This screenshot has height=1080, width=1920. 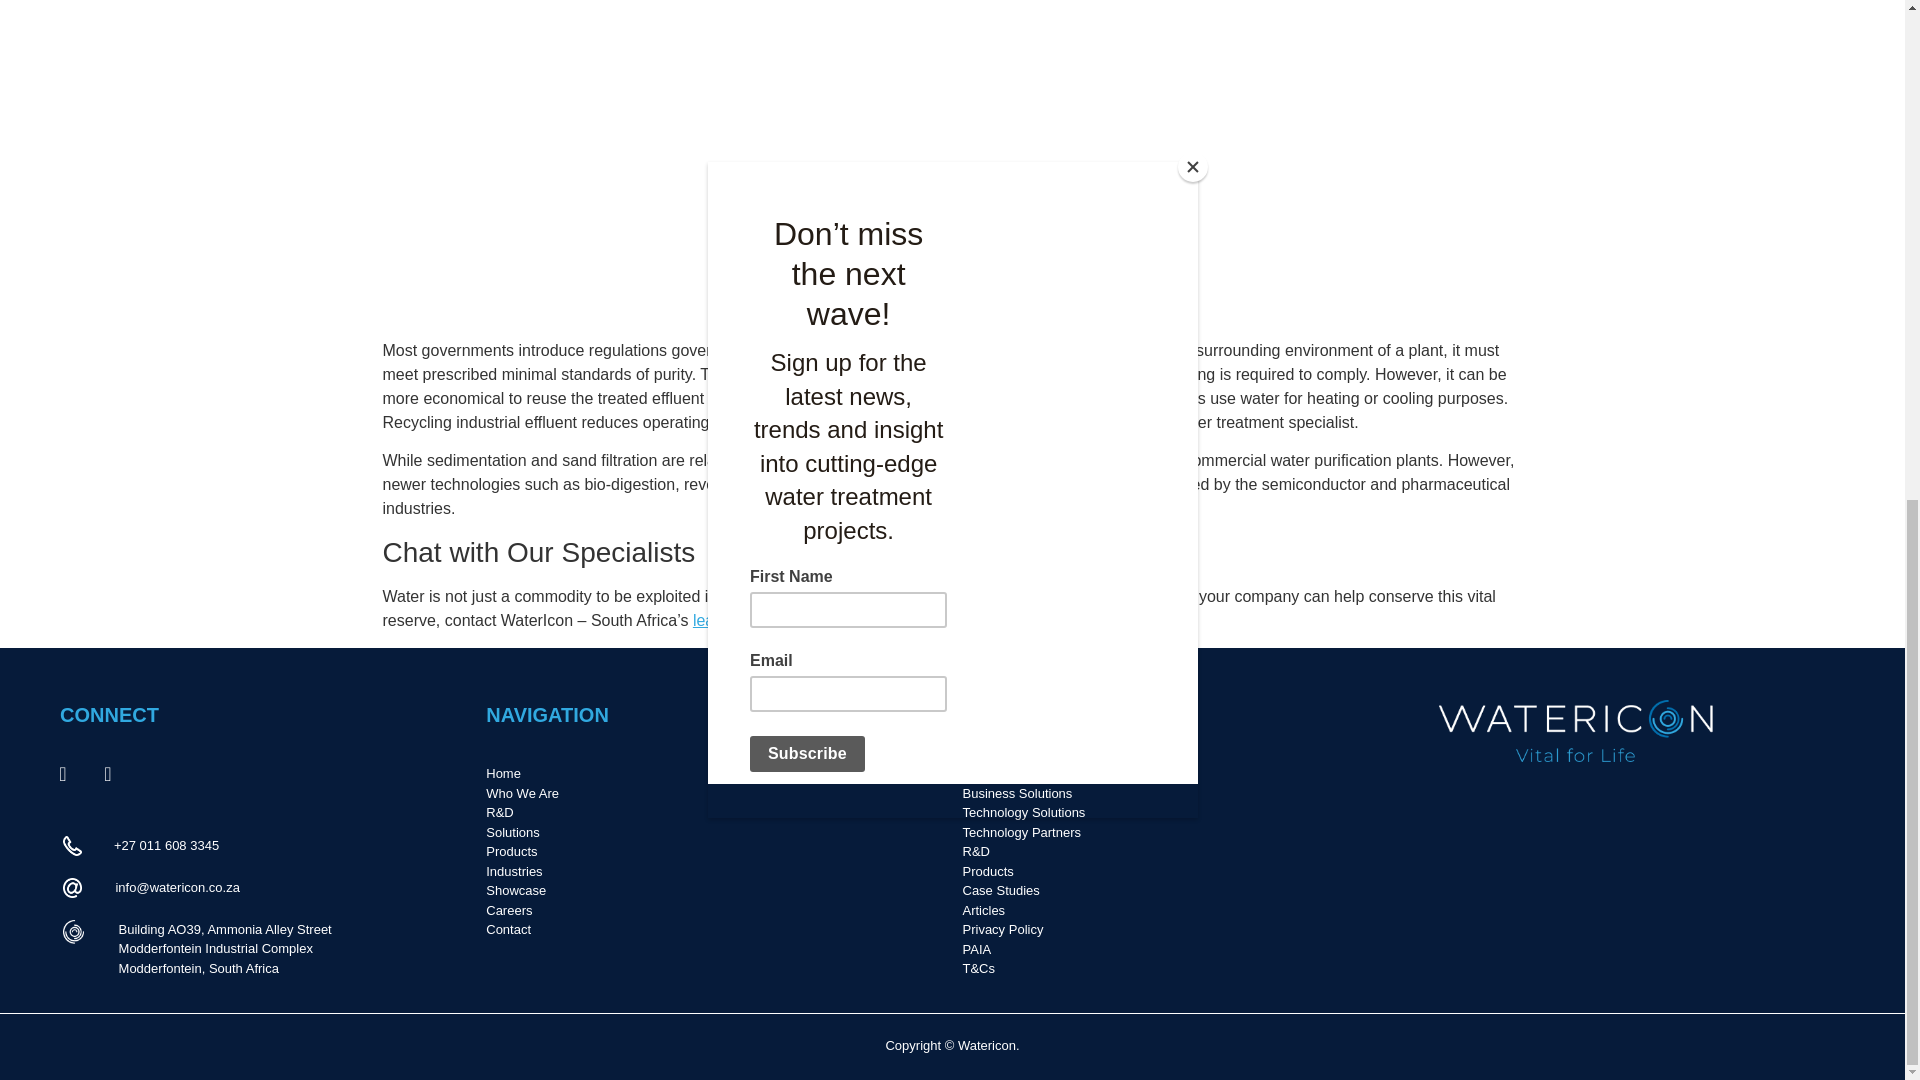 What do you see at coordinates (746, 158) in the screenshot?
I see `YouTube video player` at bounding box center [746, 158].